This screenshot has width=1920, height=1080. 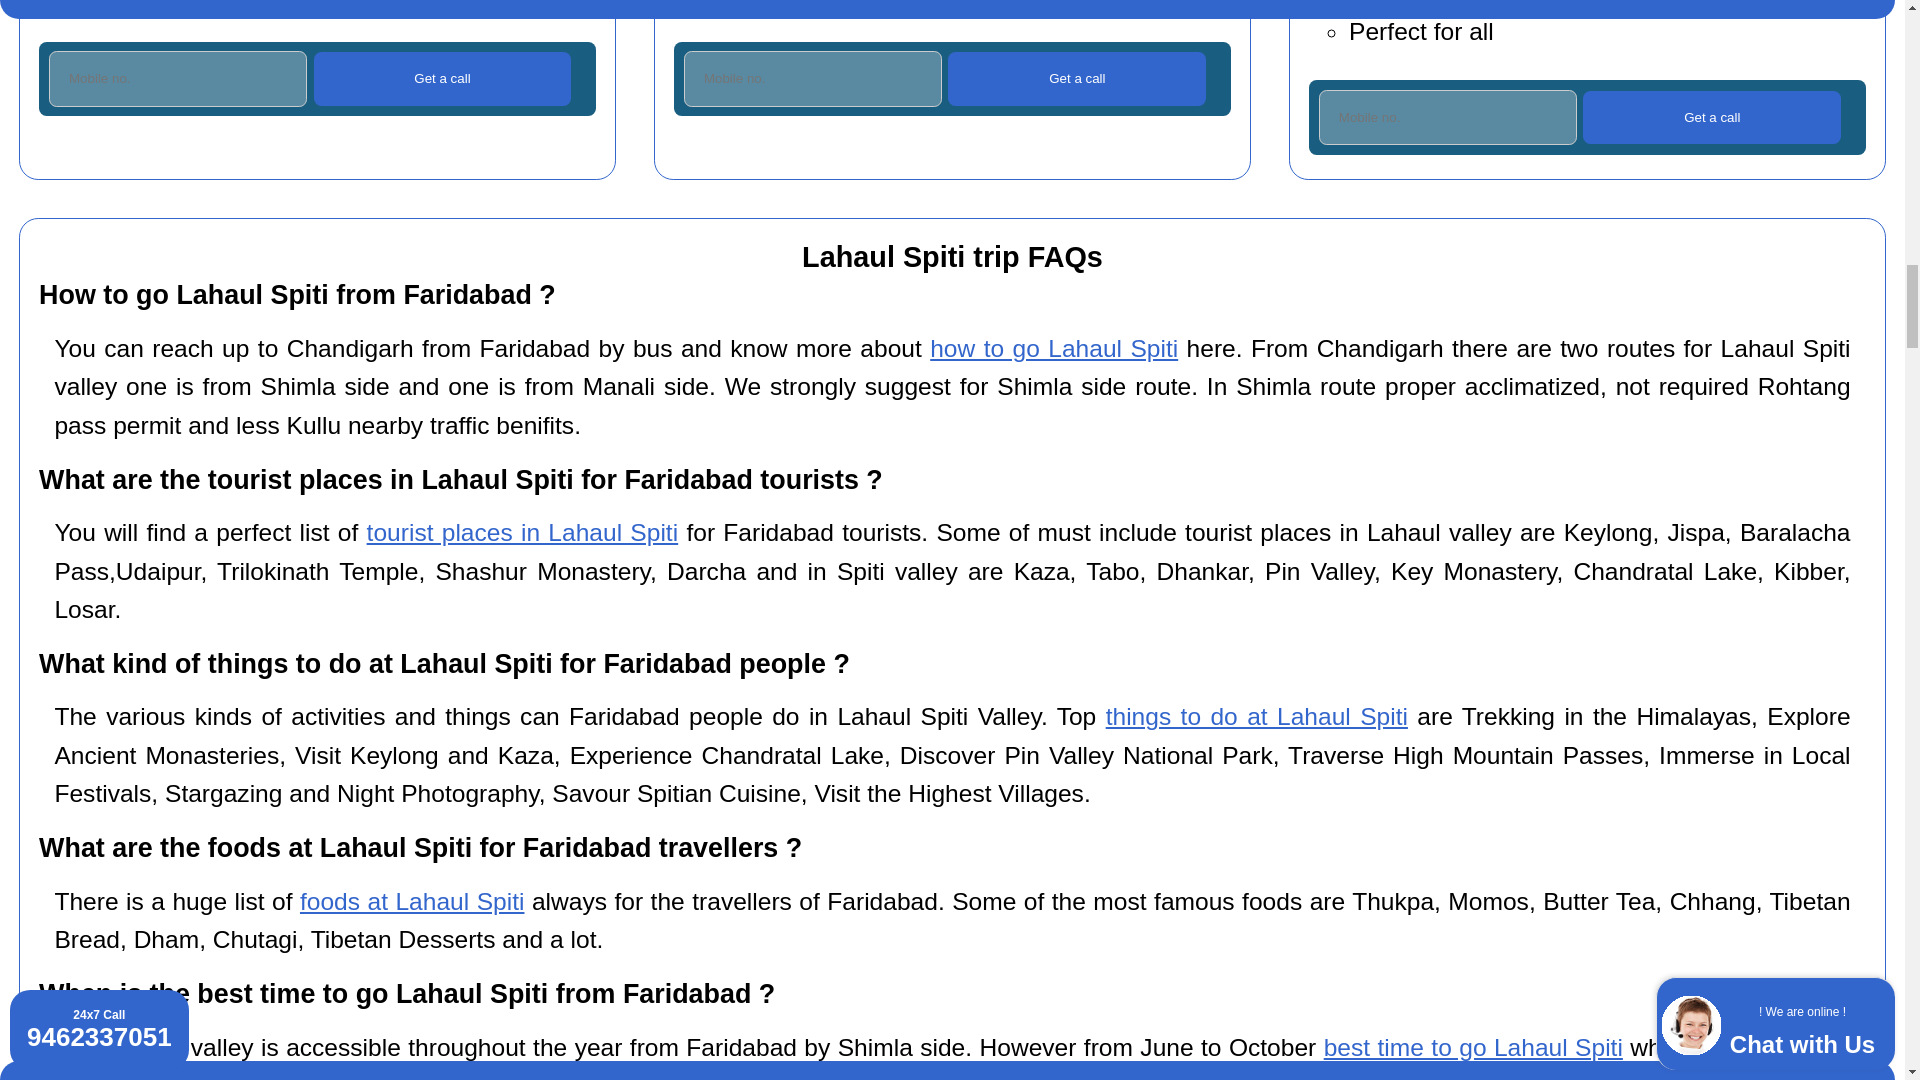 I want to click on Enter your Mo. no. only digits, so click(x=1448, y=116).